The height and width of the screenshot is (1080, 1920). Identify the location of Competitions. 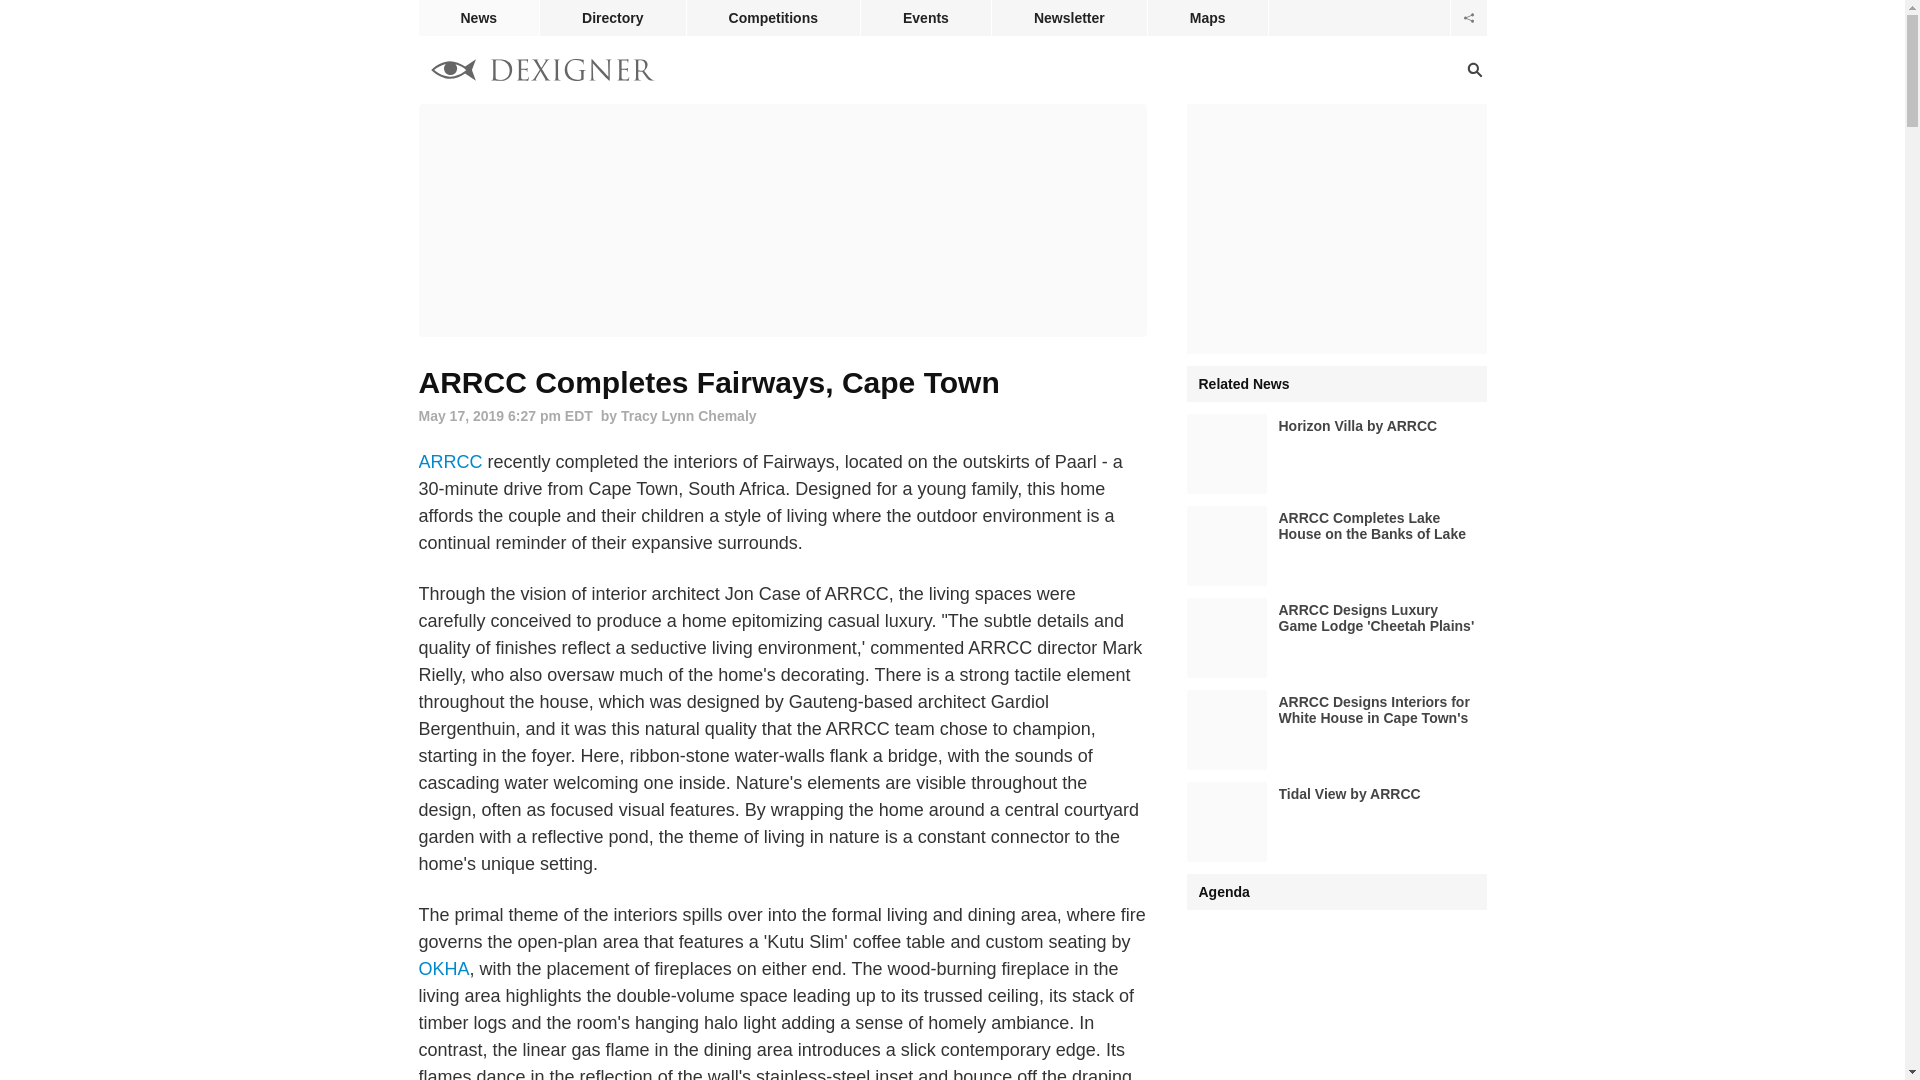
(774, 18).